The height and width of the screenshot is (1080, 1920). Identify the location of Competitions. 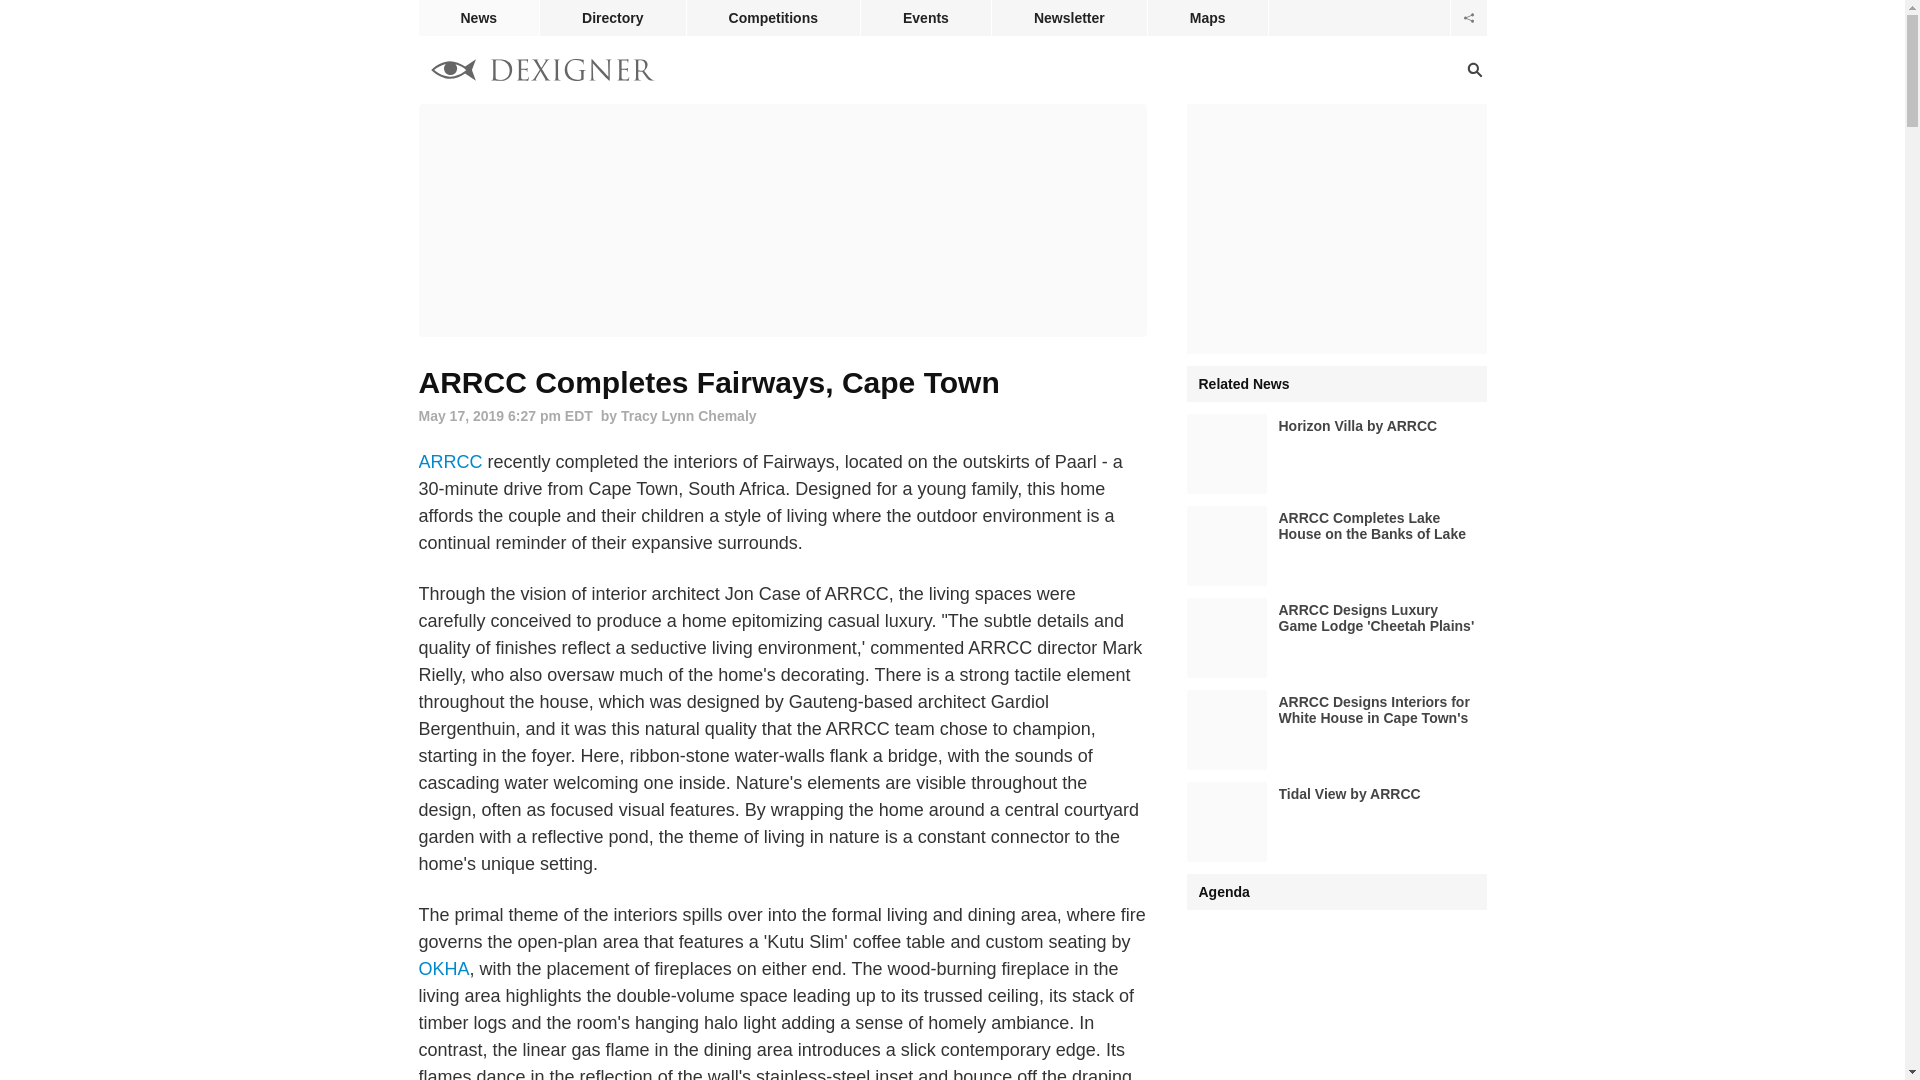
(774, 18).